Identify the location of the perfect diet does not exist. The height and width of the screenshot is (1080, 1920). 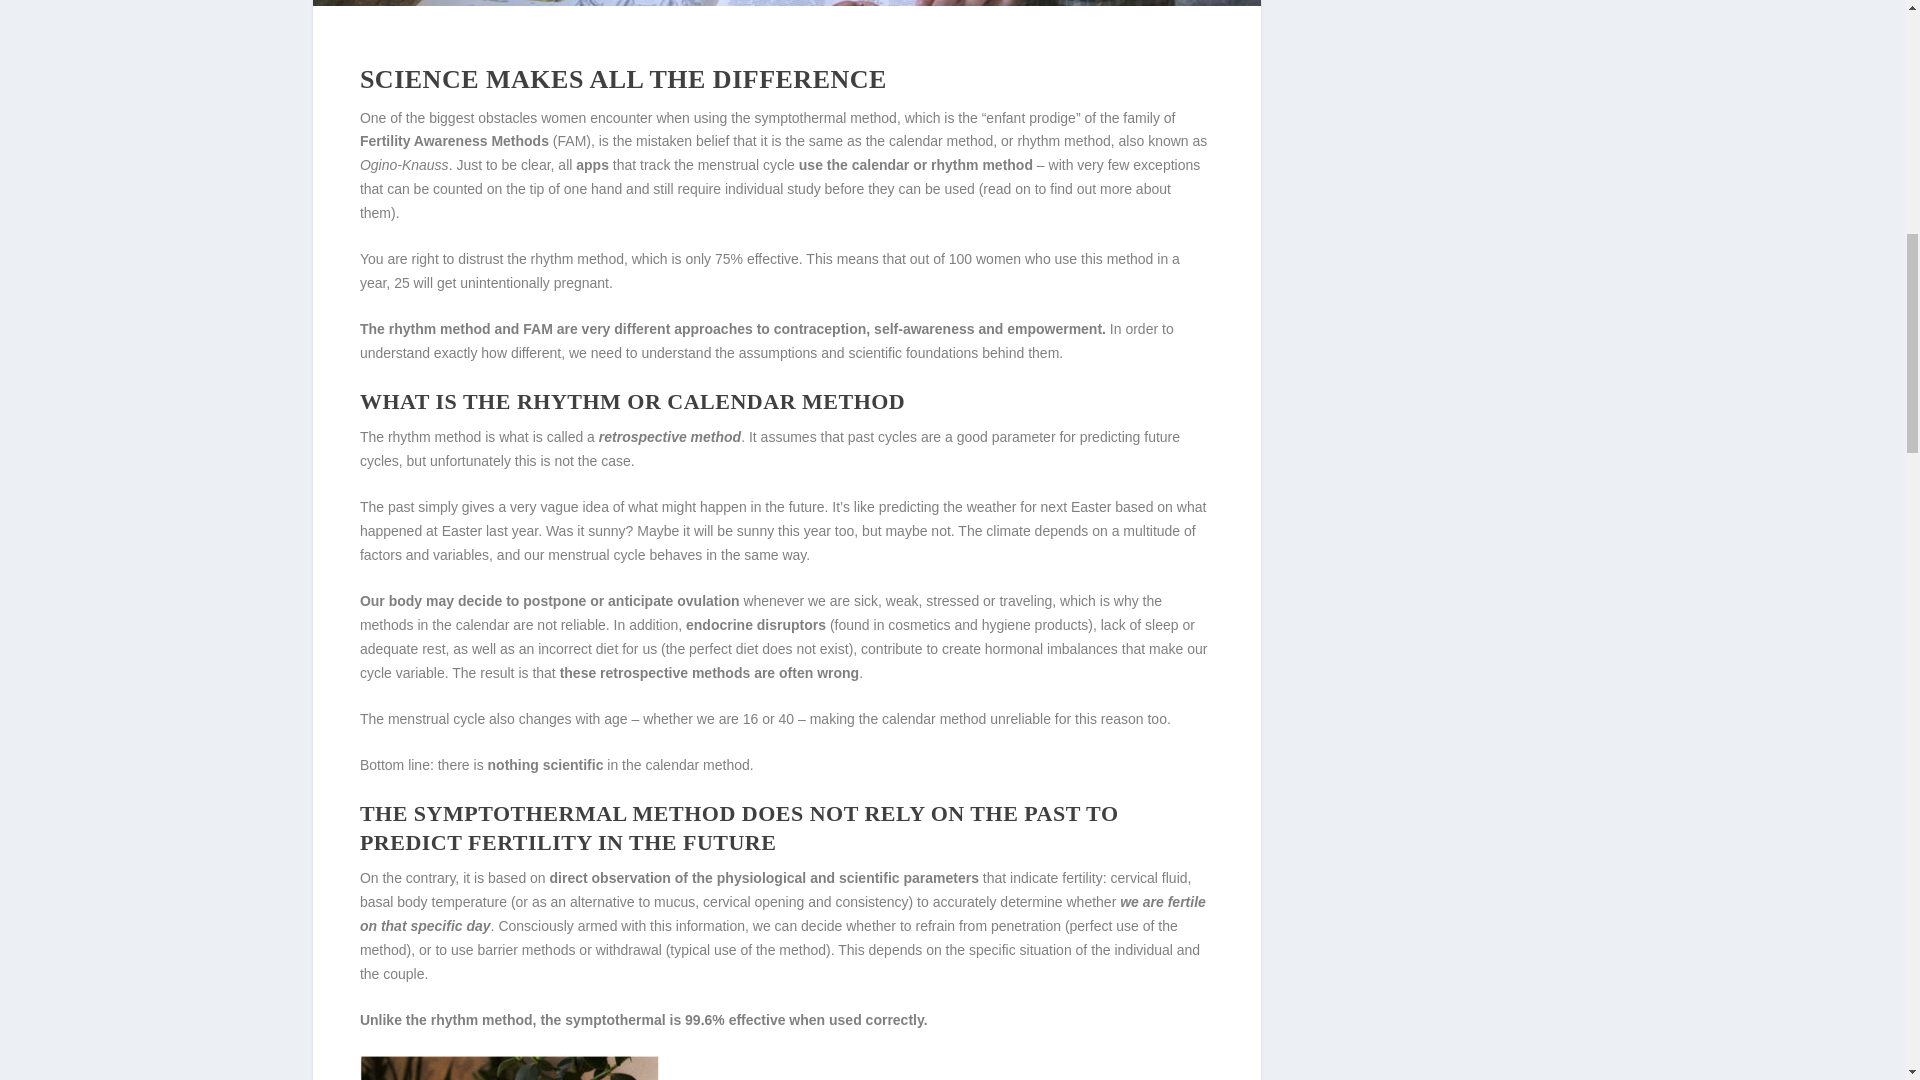
(757, 648).